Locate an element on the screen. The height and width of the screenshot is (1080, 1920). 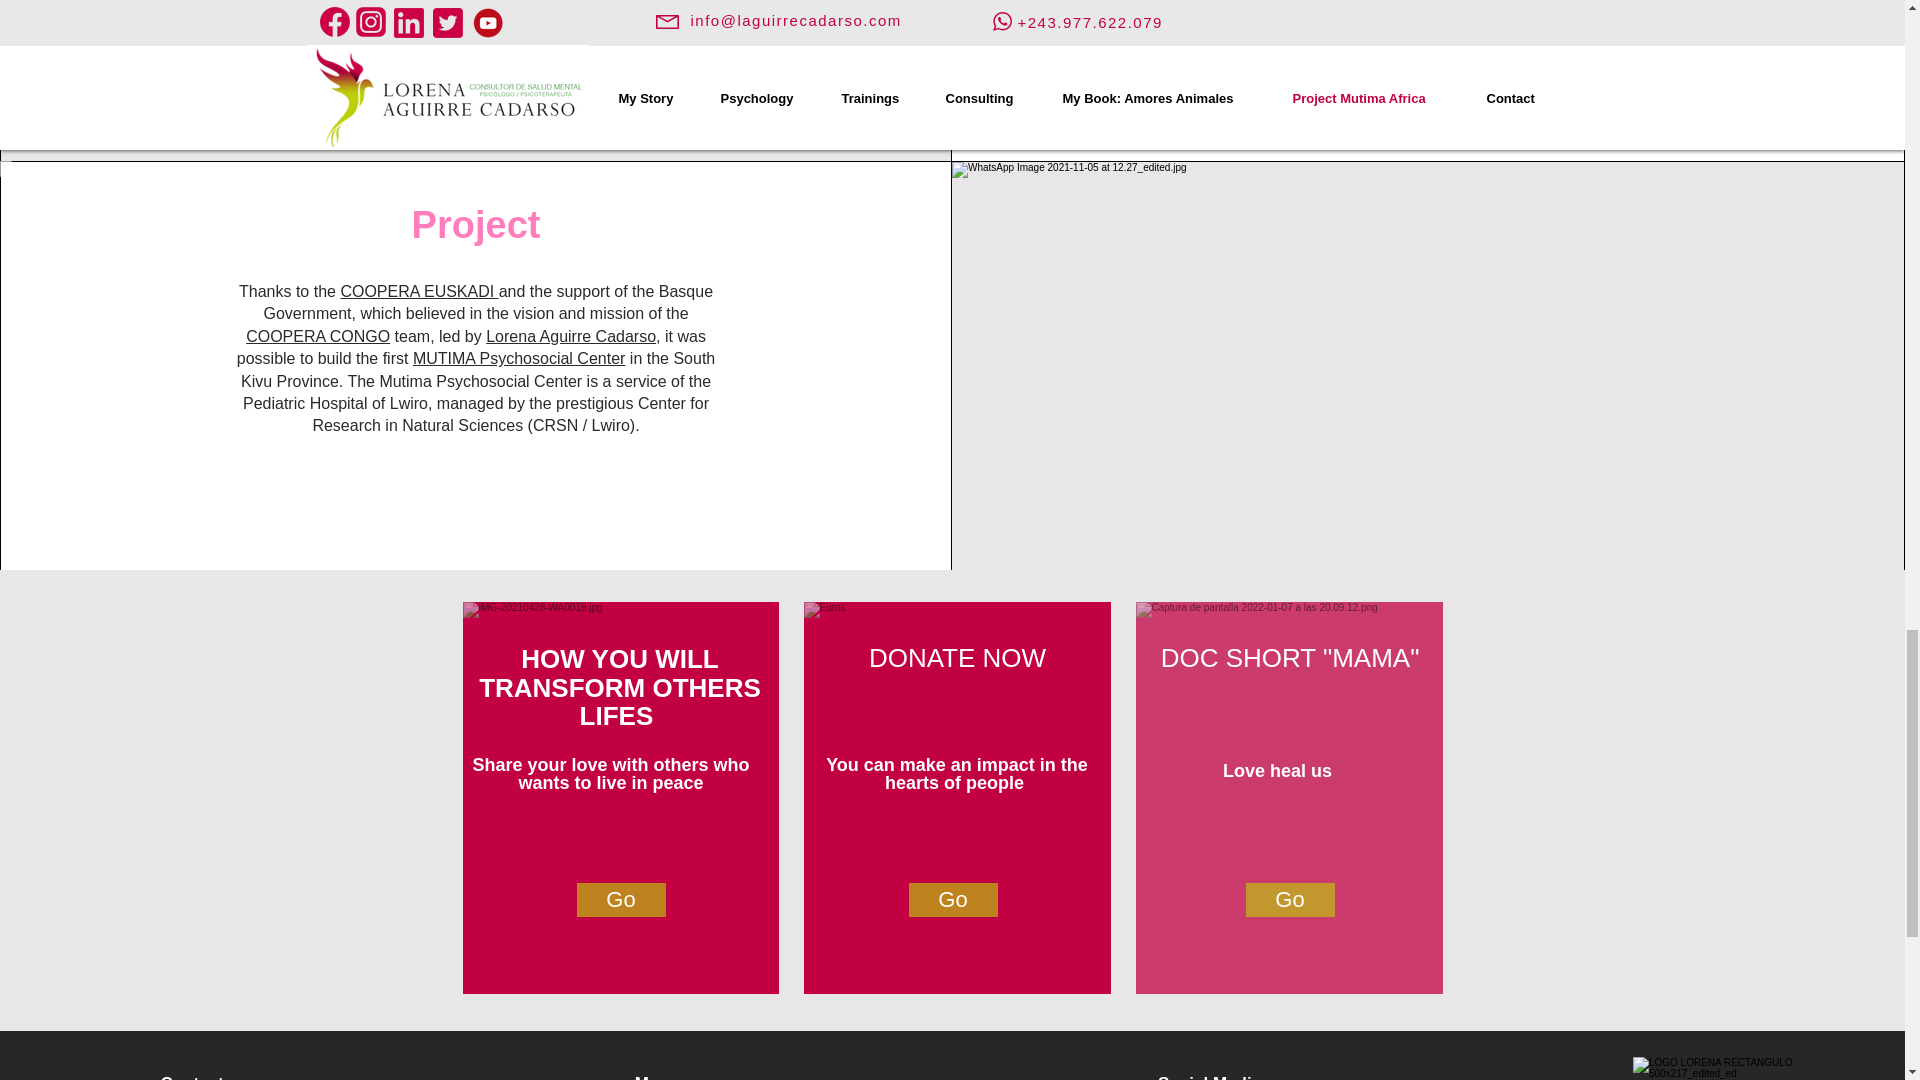
MUTIMA Psychosocial Center is located at coordinates (518, 358).